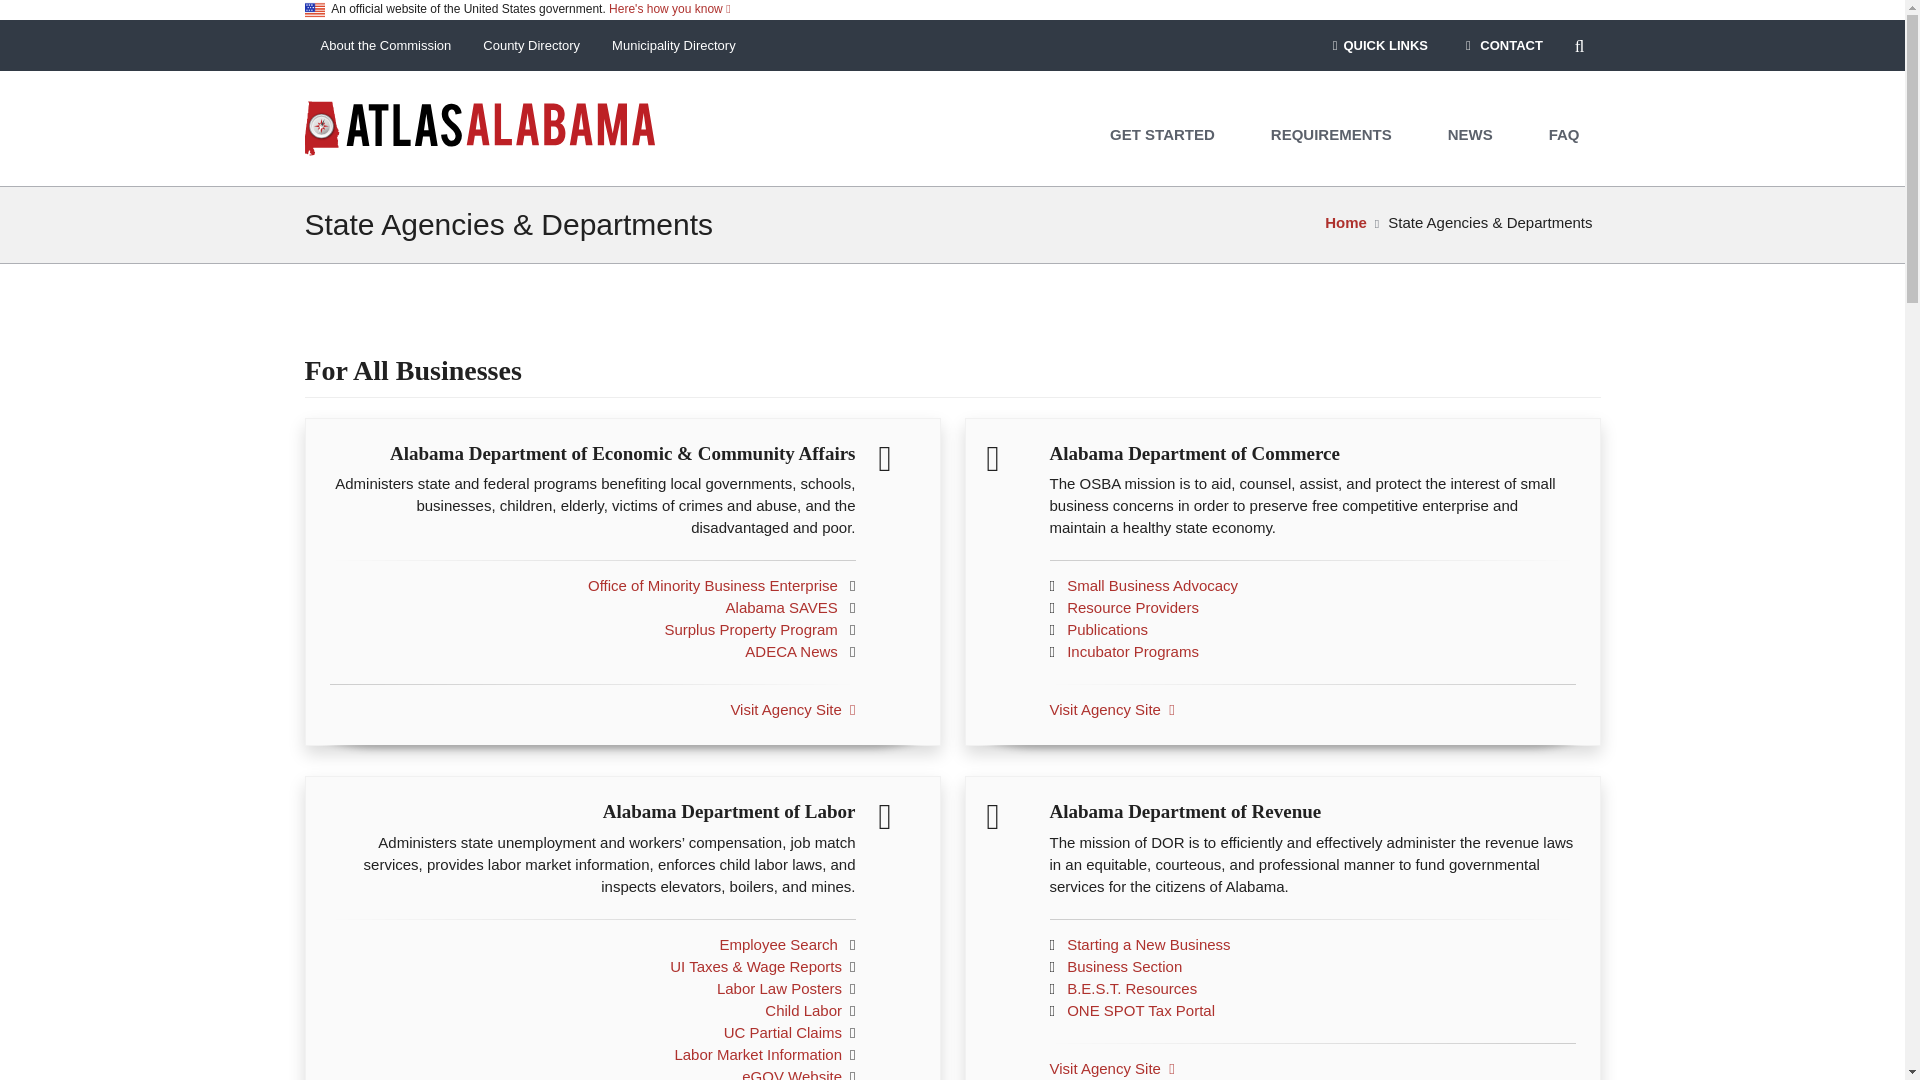  Describe the element at coordinates (790, 650) in the screenshot. I see `ADECA News` at that location.